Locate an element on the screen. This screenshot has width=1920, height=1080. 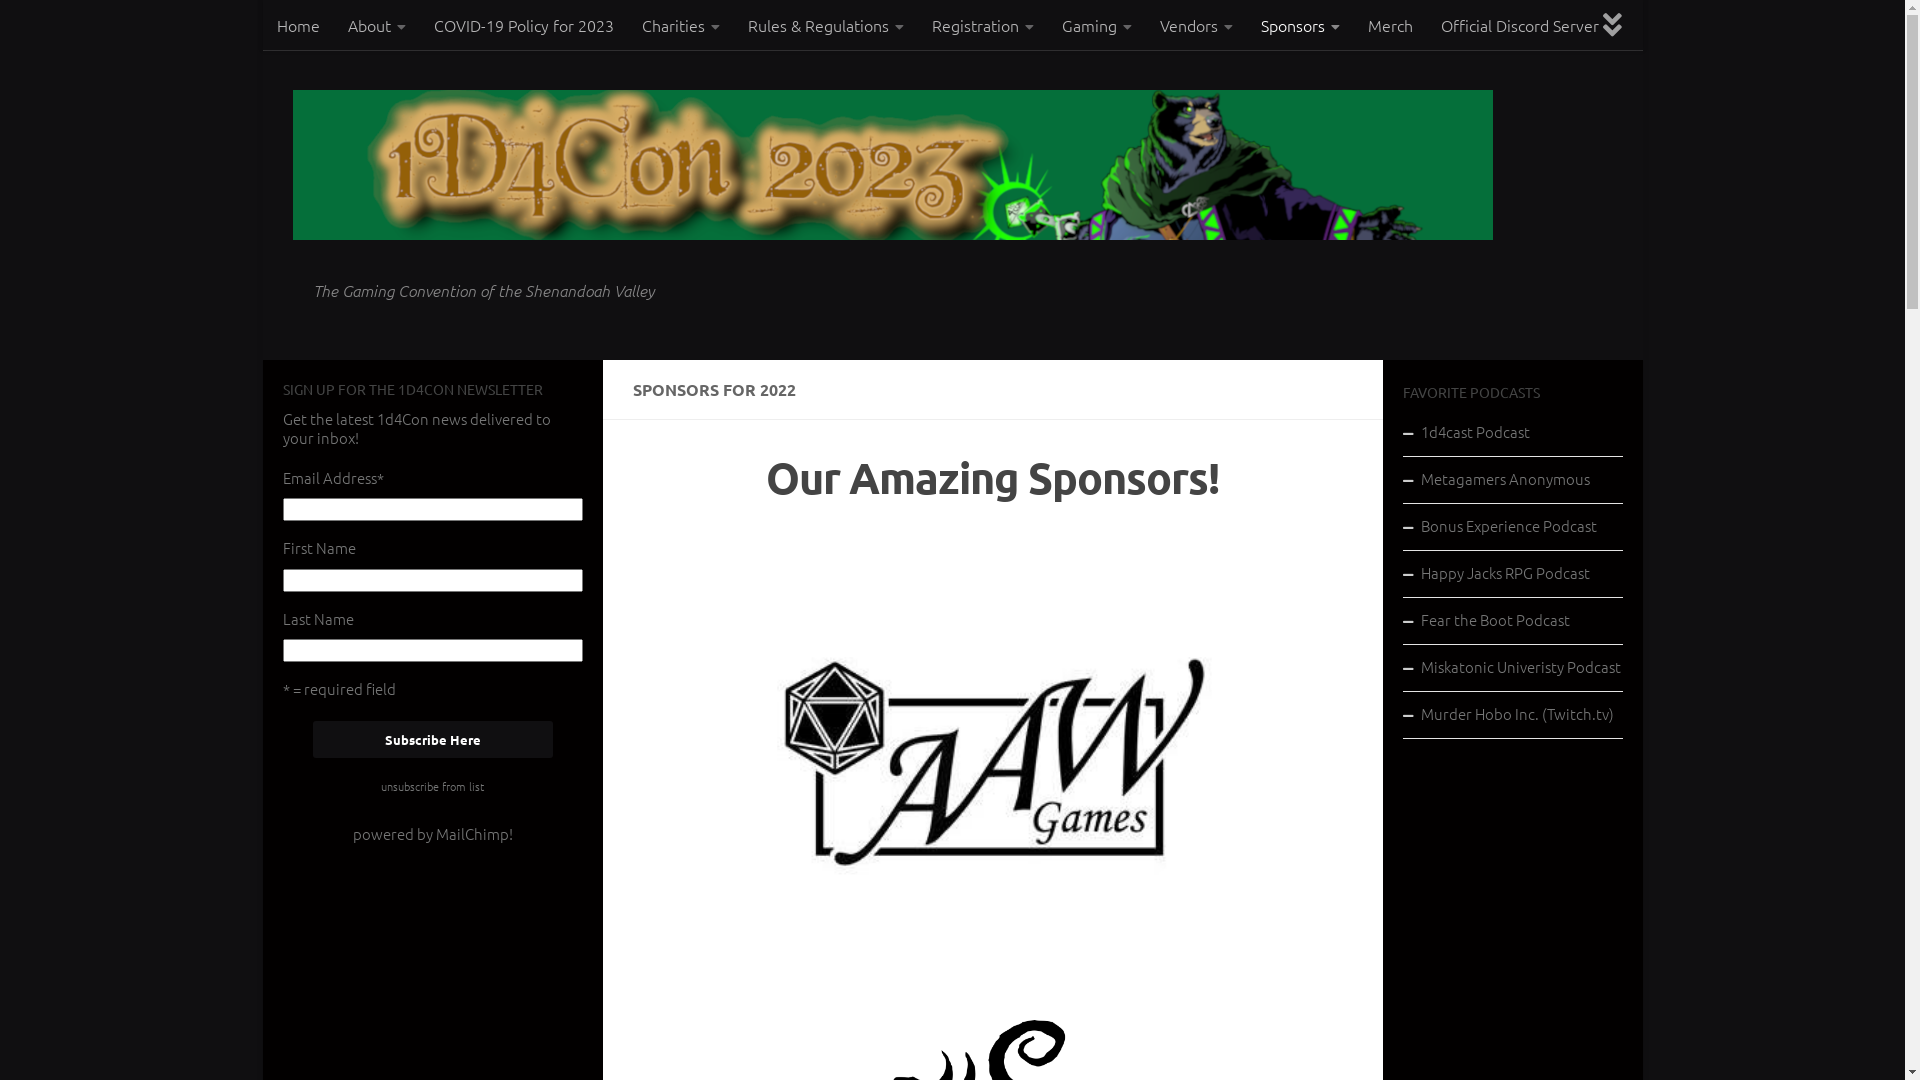
MailChimp is located at coordinates (472, 834).